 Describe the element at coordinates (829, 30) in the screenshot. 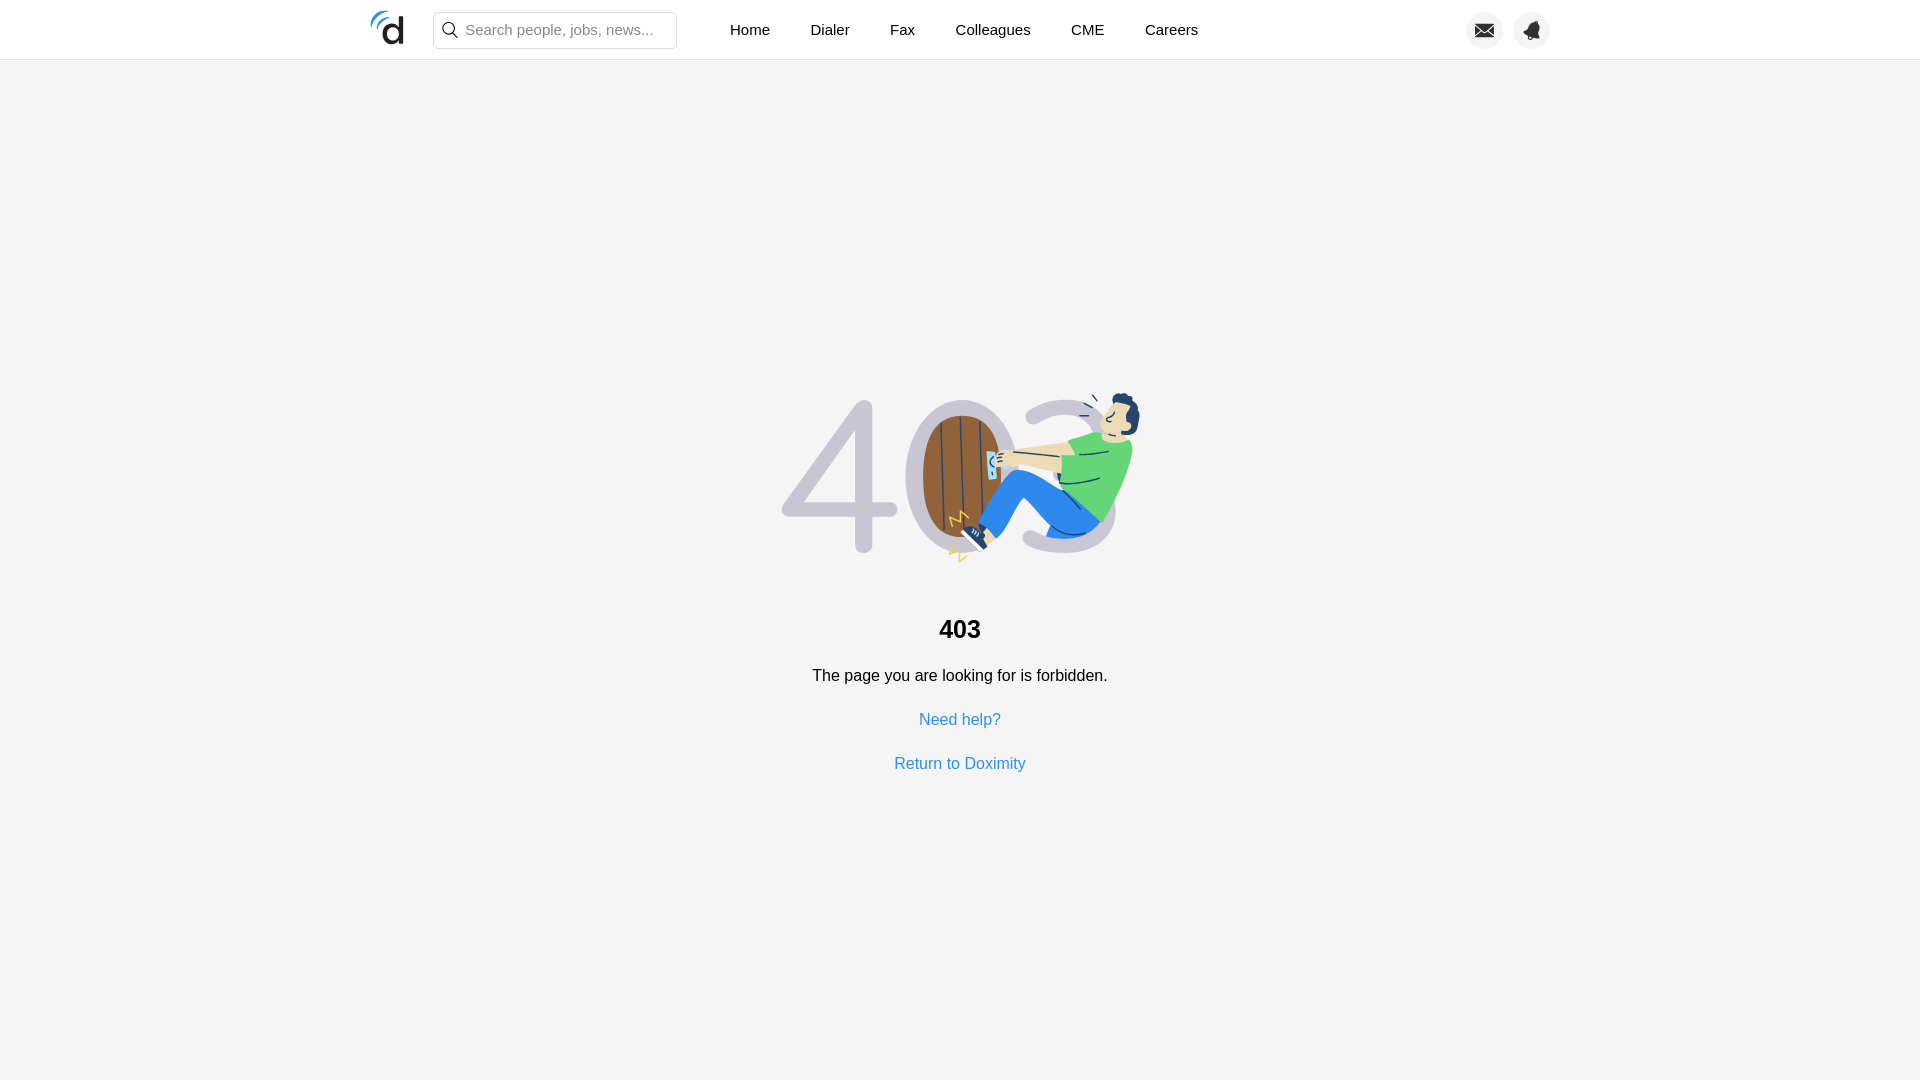

I see `Dialer` at that location.